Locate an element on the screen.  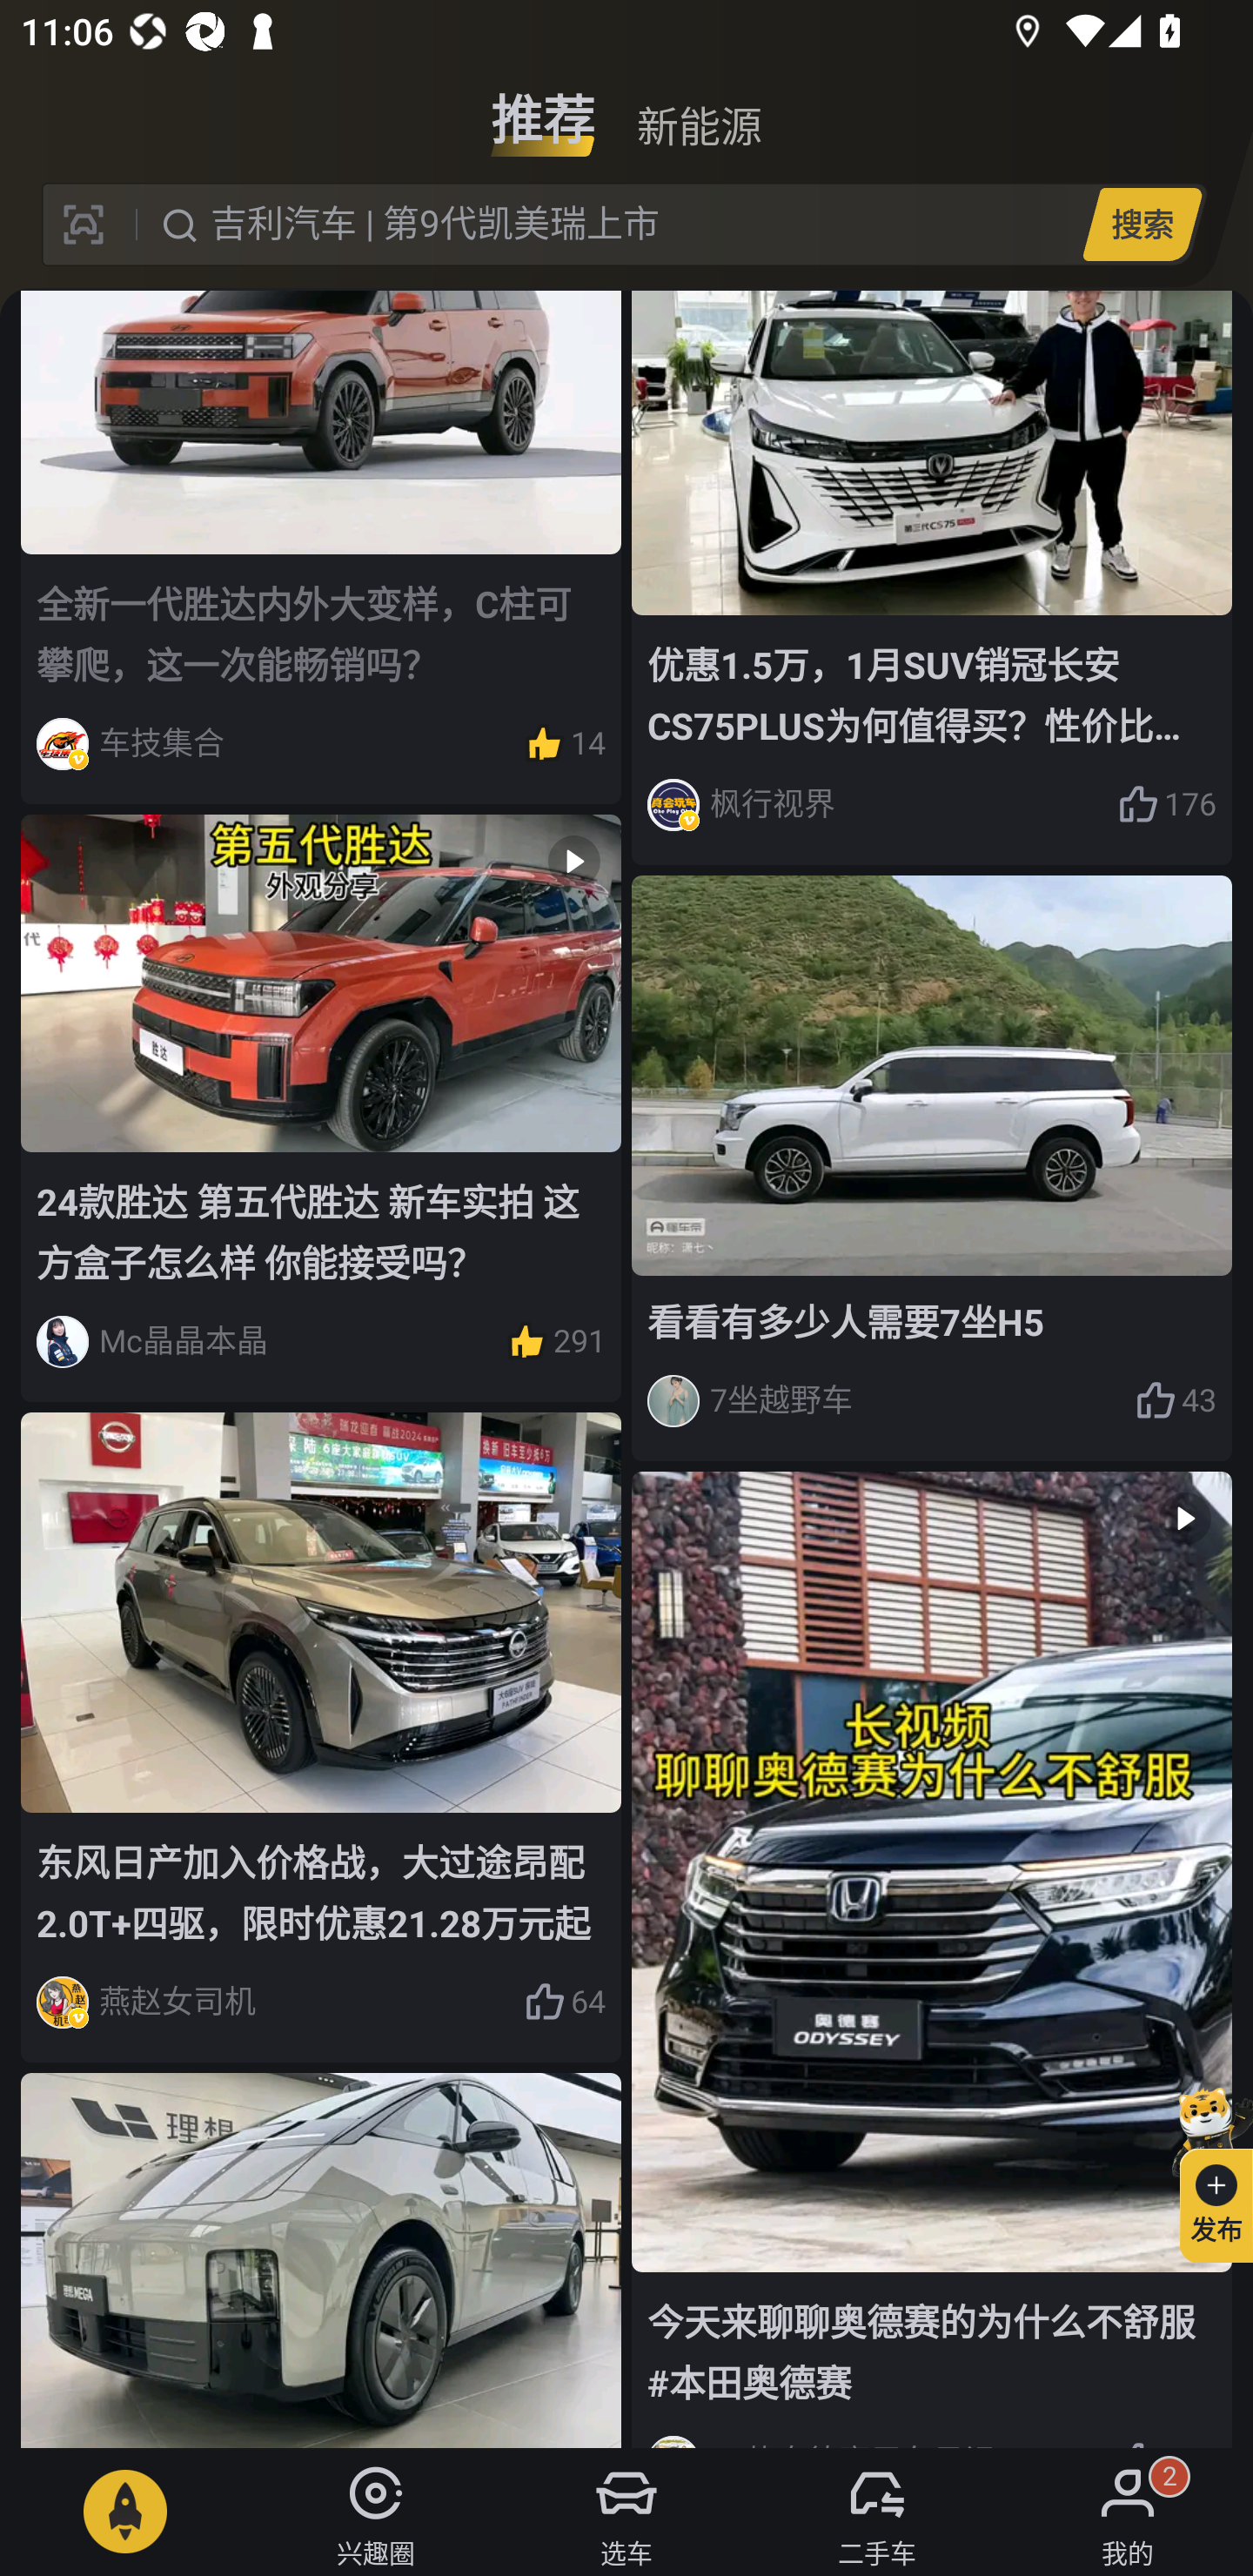
14 is located at coordinates (564, 744).